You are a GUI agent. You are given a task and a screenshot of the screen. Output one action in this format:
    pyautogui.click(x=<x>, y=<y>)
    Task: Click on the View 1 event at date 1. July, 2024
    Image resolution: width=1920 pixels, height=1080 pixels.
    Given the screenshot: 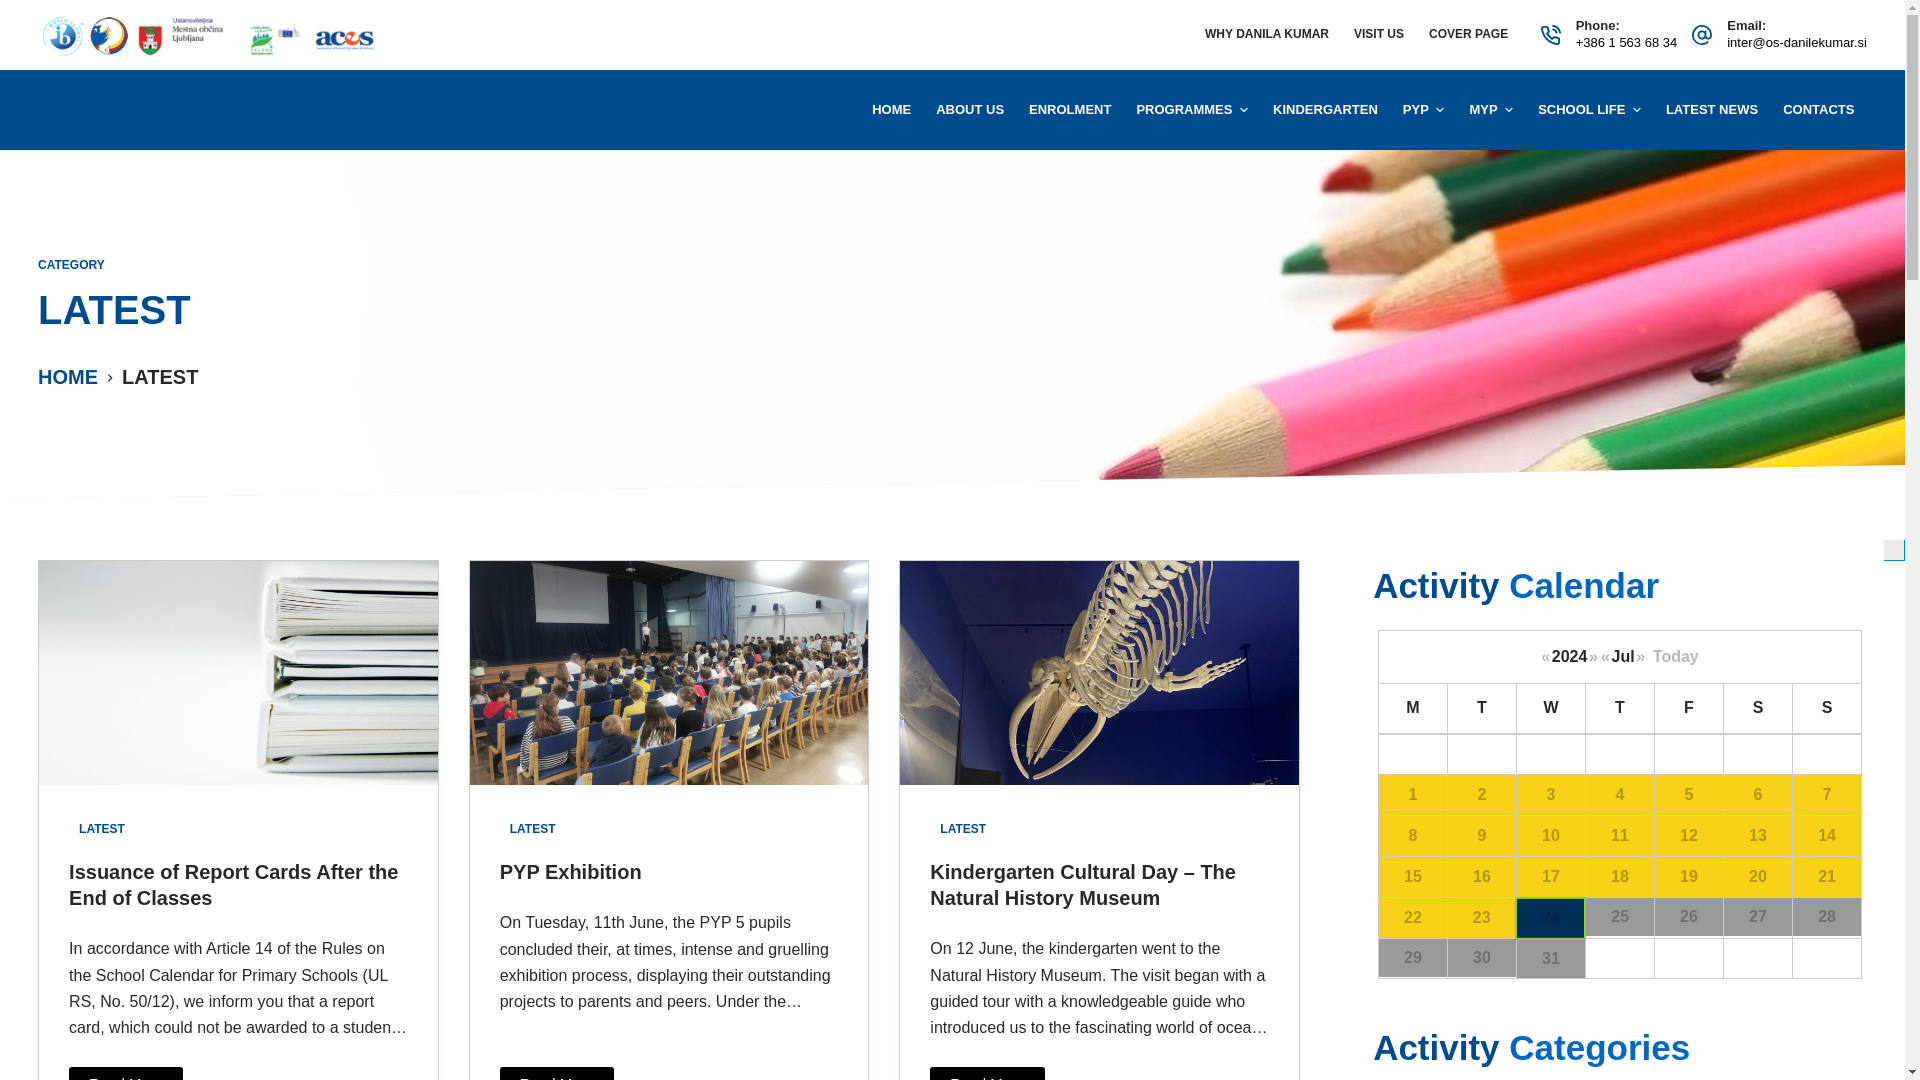 What is the action you would take?
    pyautogui.click(x=1412, y=795)
    